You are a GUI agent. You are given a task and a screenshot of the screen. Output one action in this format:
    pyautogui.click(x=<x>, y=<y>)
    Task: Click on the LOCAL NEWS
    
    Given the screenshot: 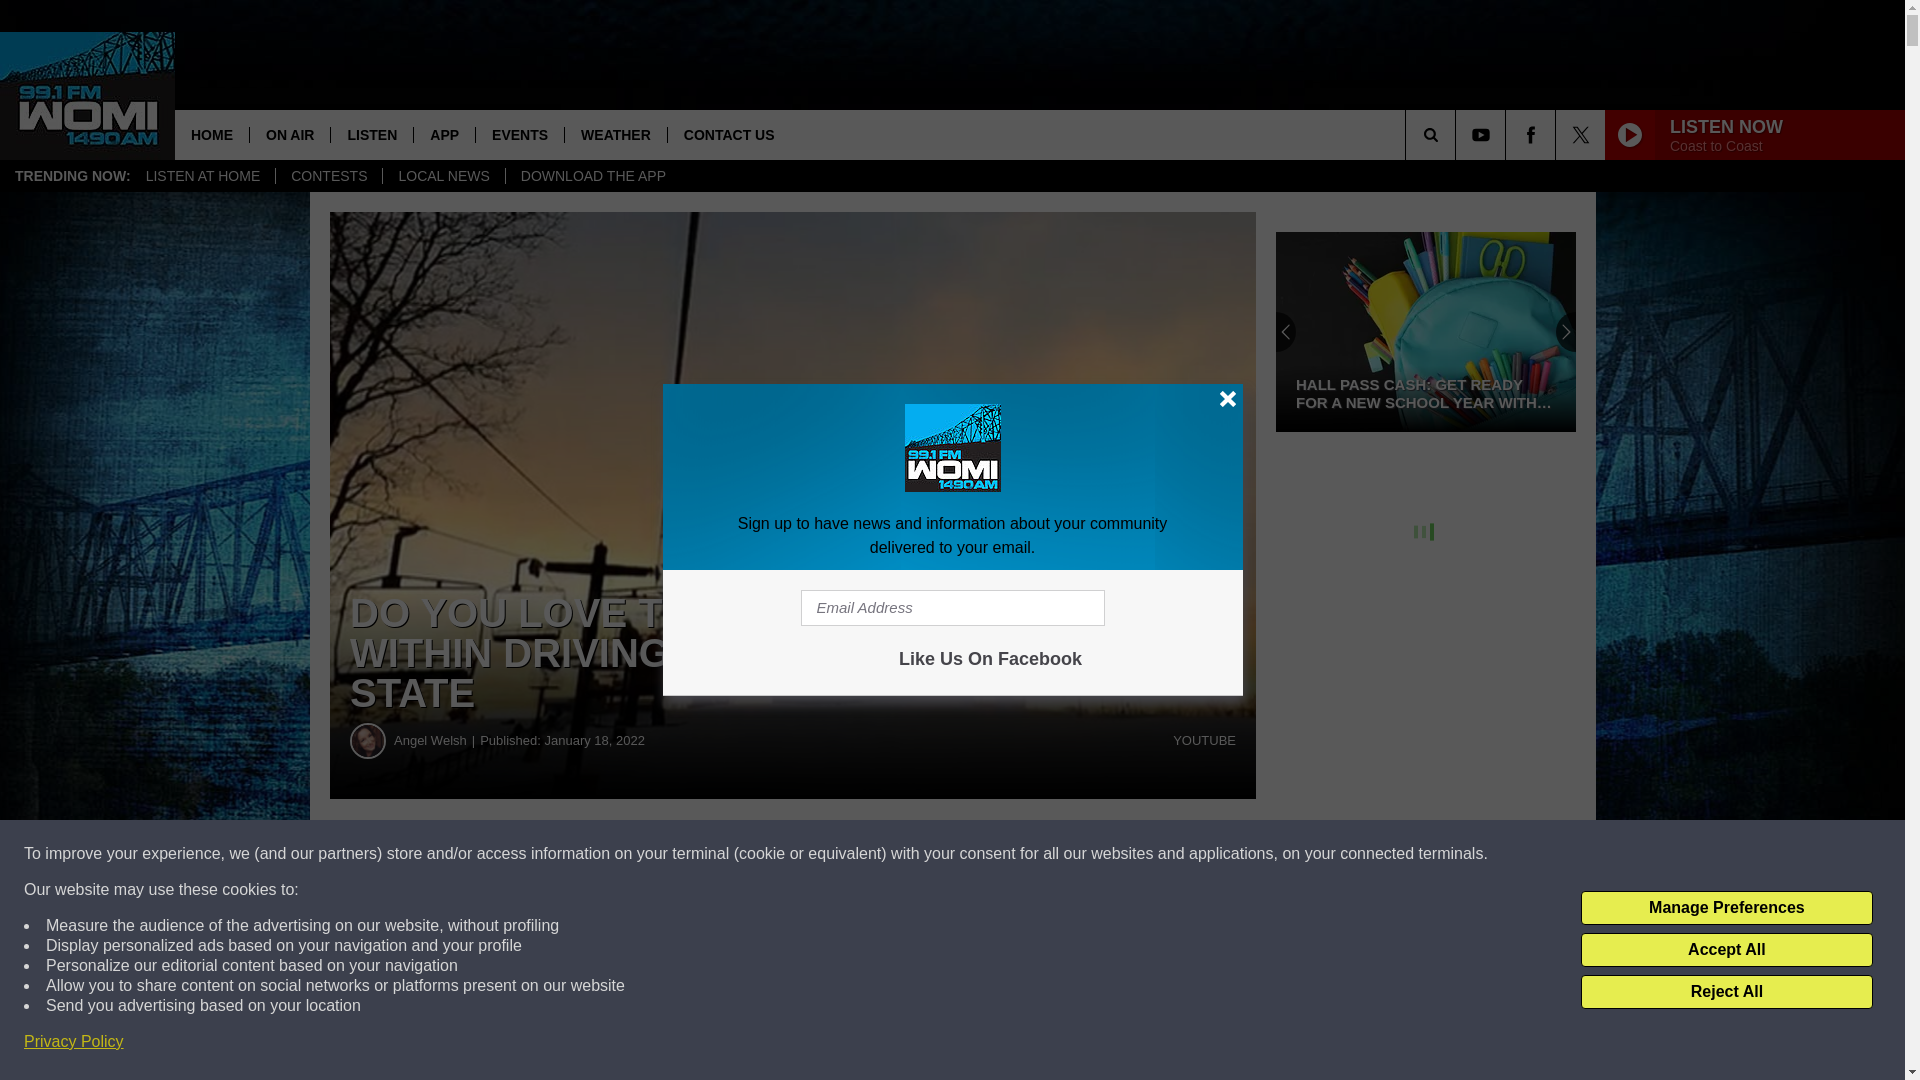 What is the action you would take?
    pyautogui.click(x=442, y=176)
    